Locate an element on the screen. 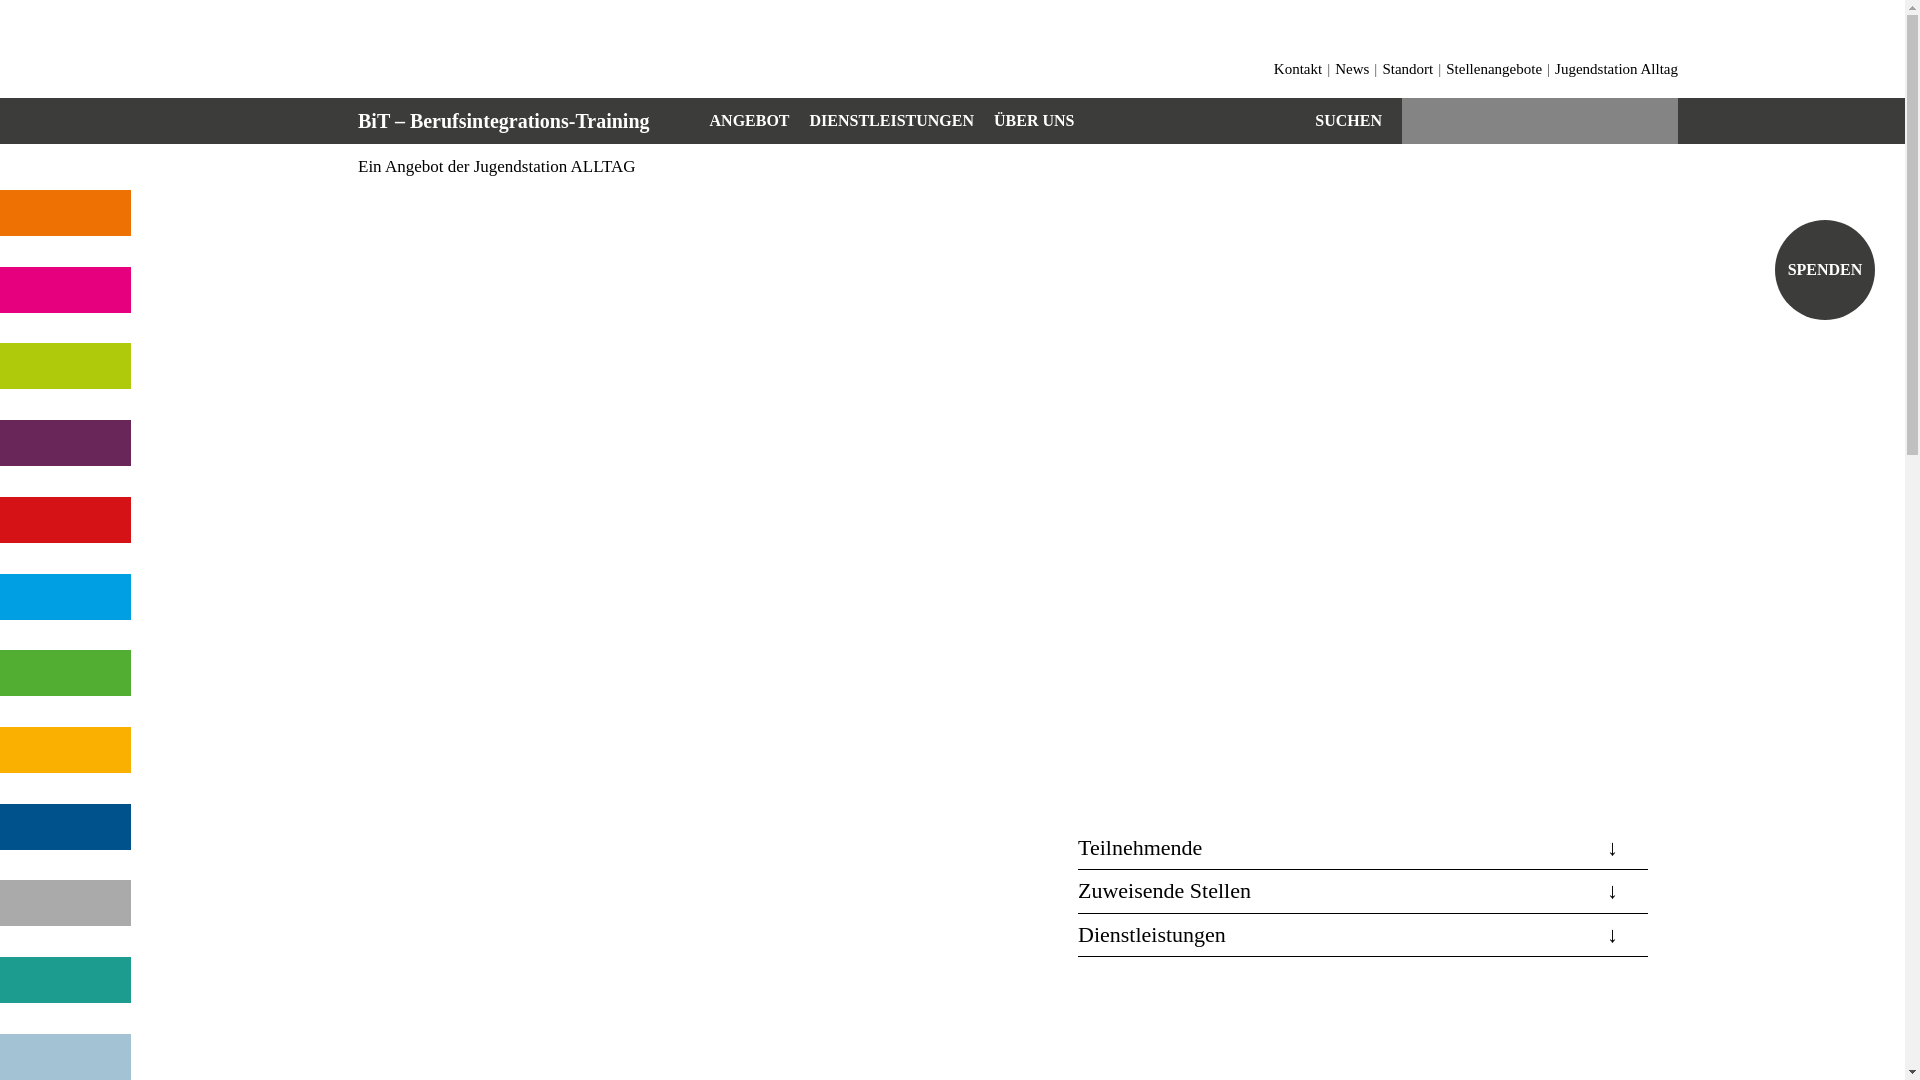  SPENDEN is located at coordinates (1825, 270).